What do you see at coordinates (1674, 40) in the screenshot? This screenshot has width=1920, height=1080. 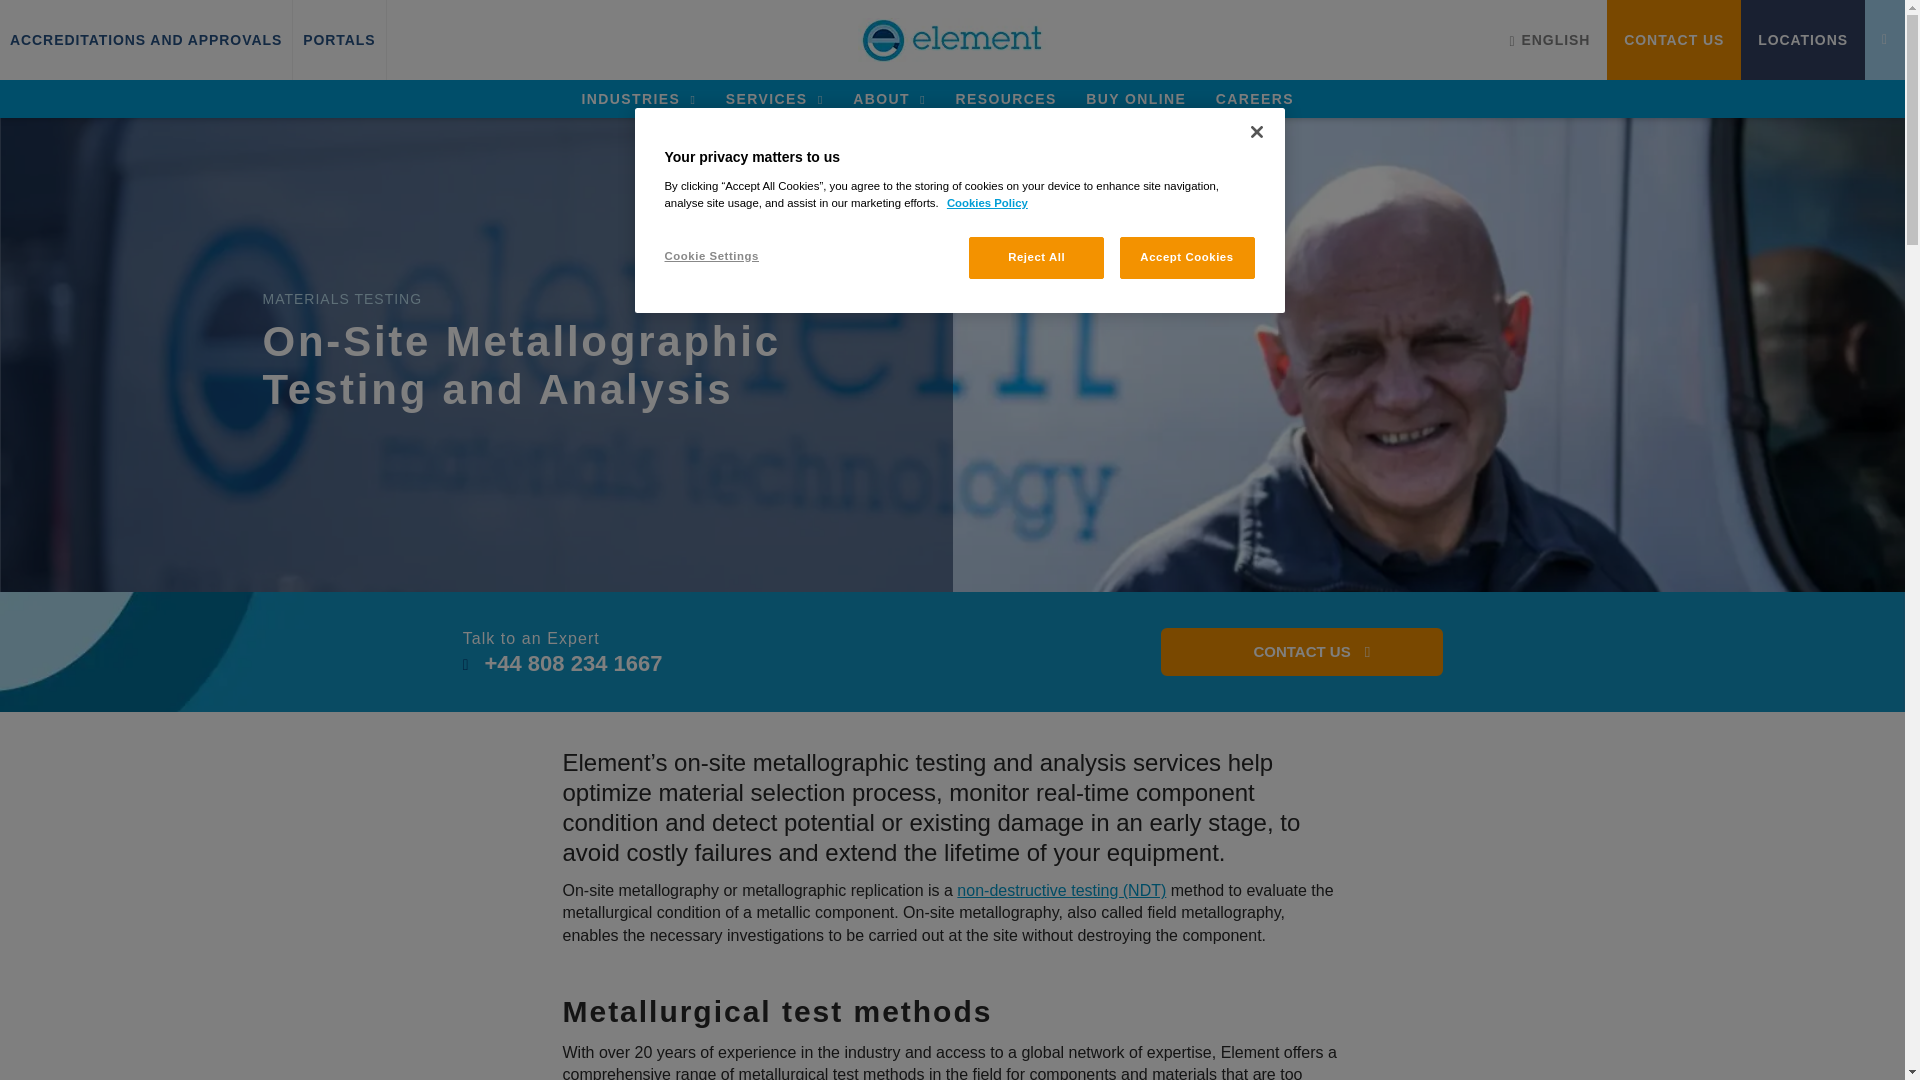 I see `CONTACT US` at bounding box center [1674, 40].